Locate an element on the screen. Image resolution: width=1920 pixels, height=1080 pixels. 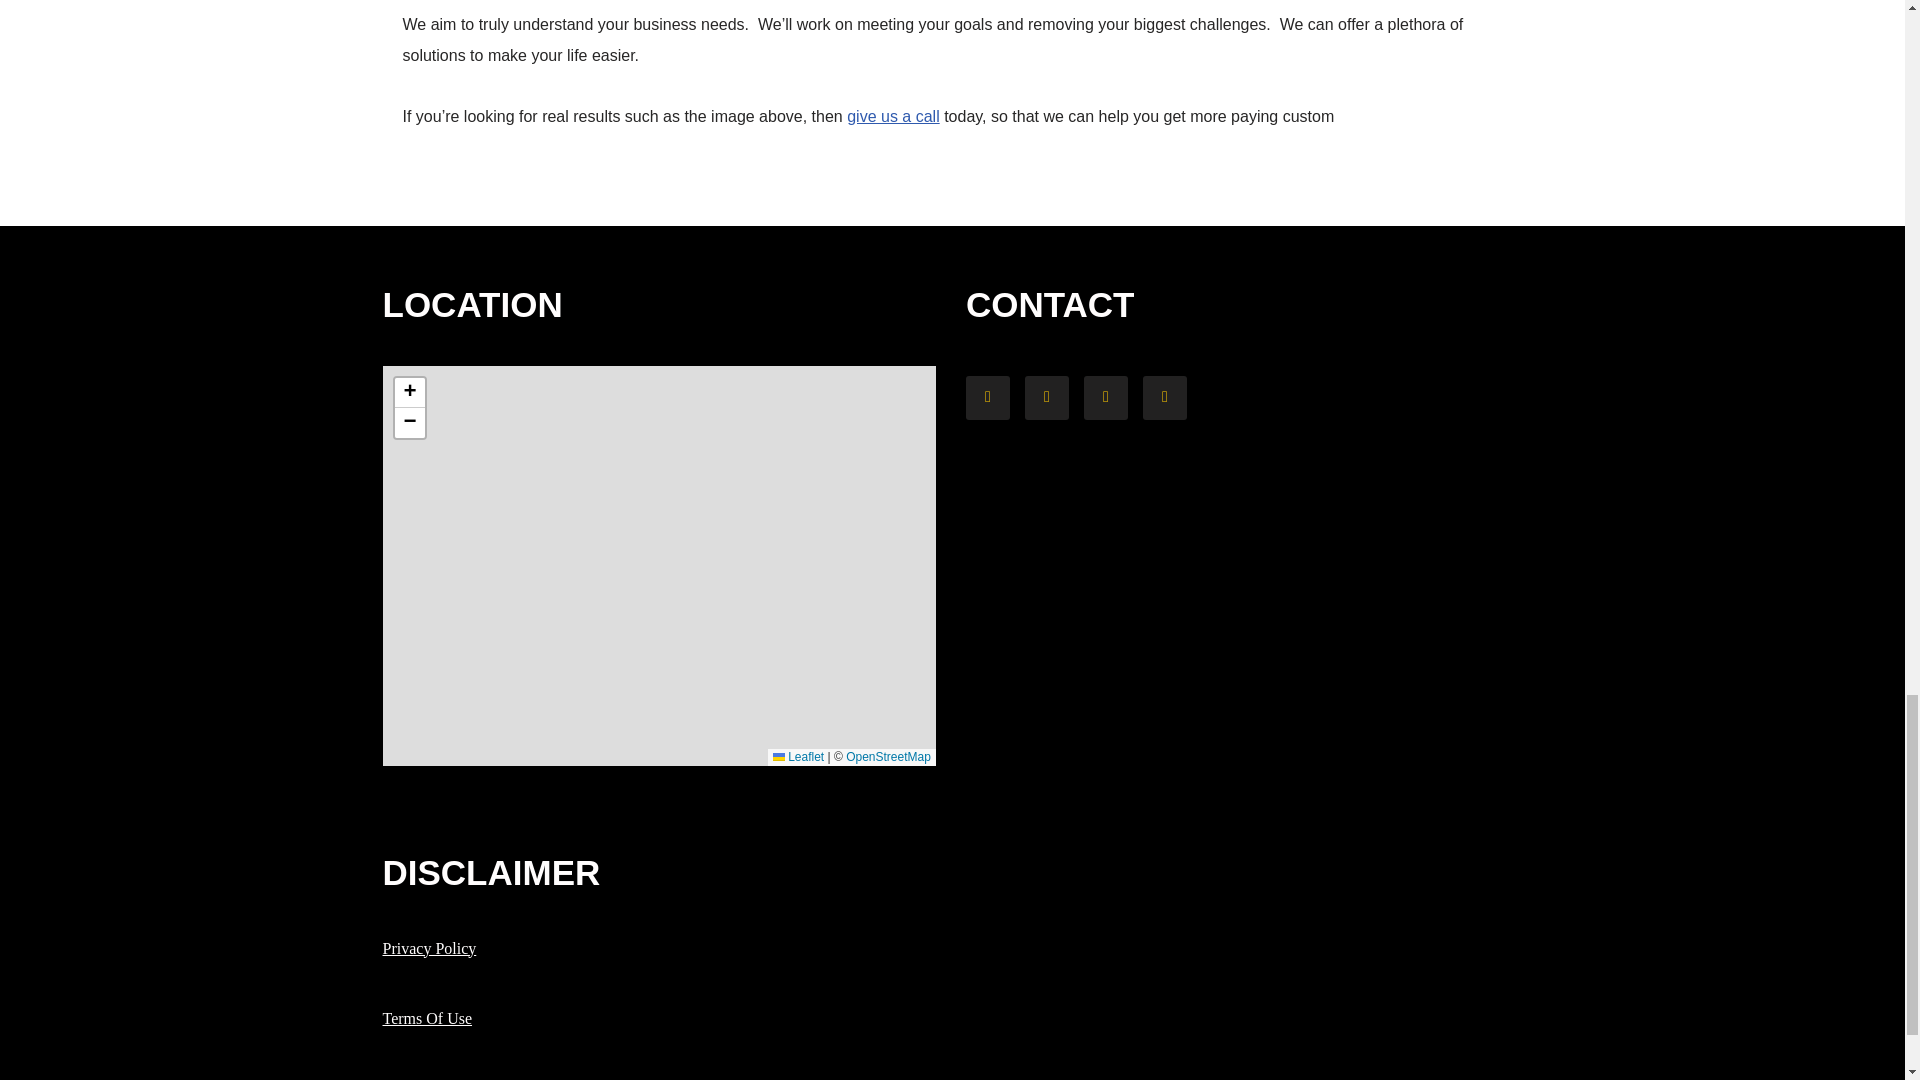
OpenStreetMap is located at coordinates (888, 756).